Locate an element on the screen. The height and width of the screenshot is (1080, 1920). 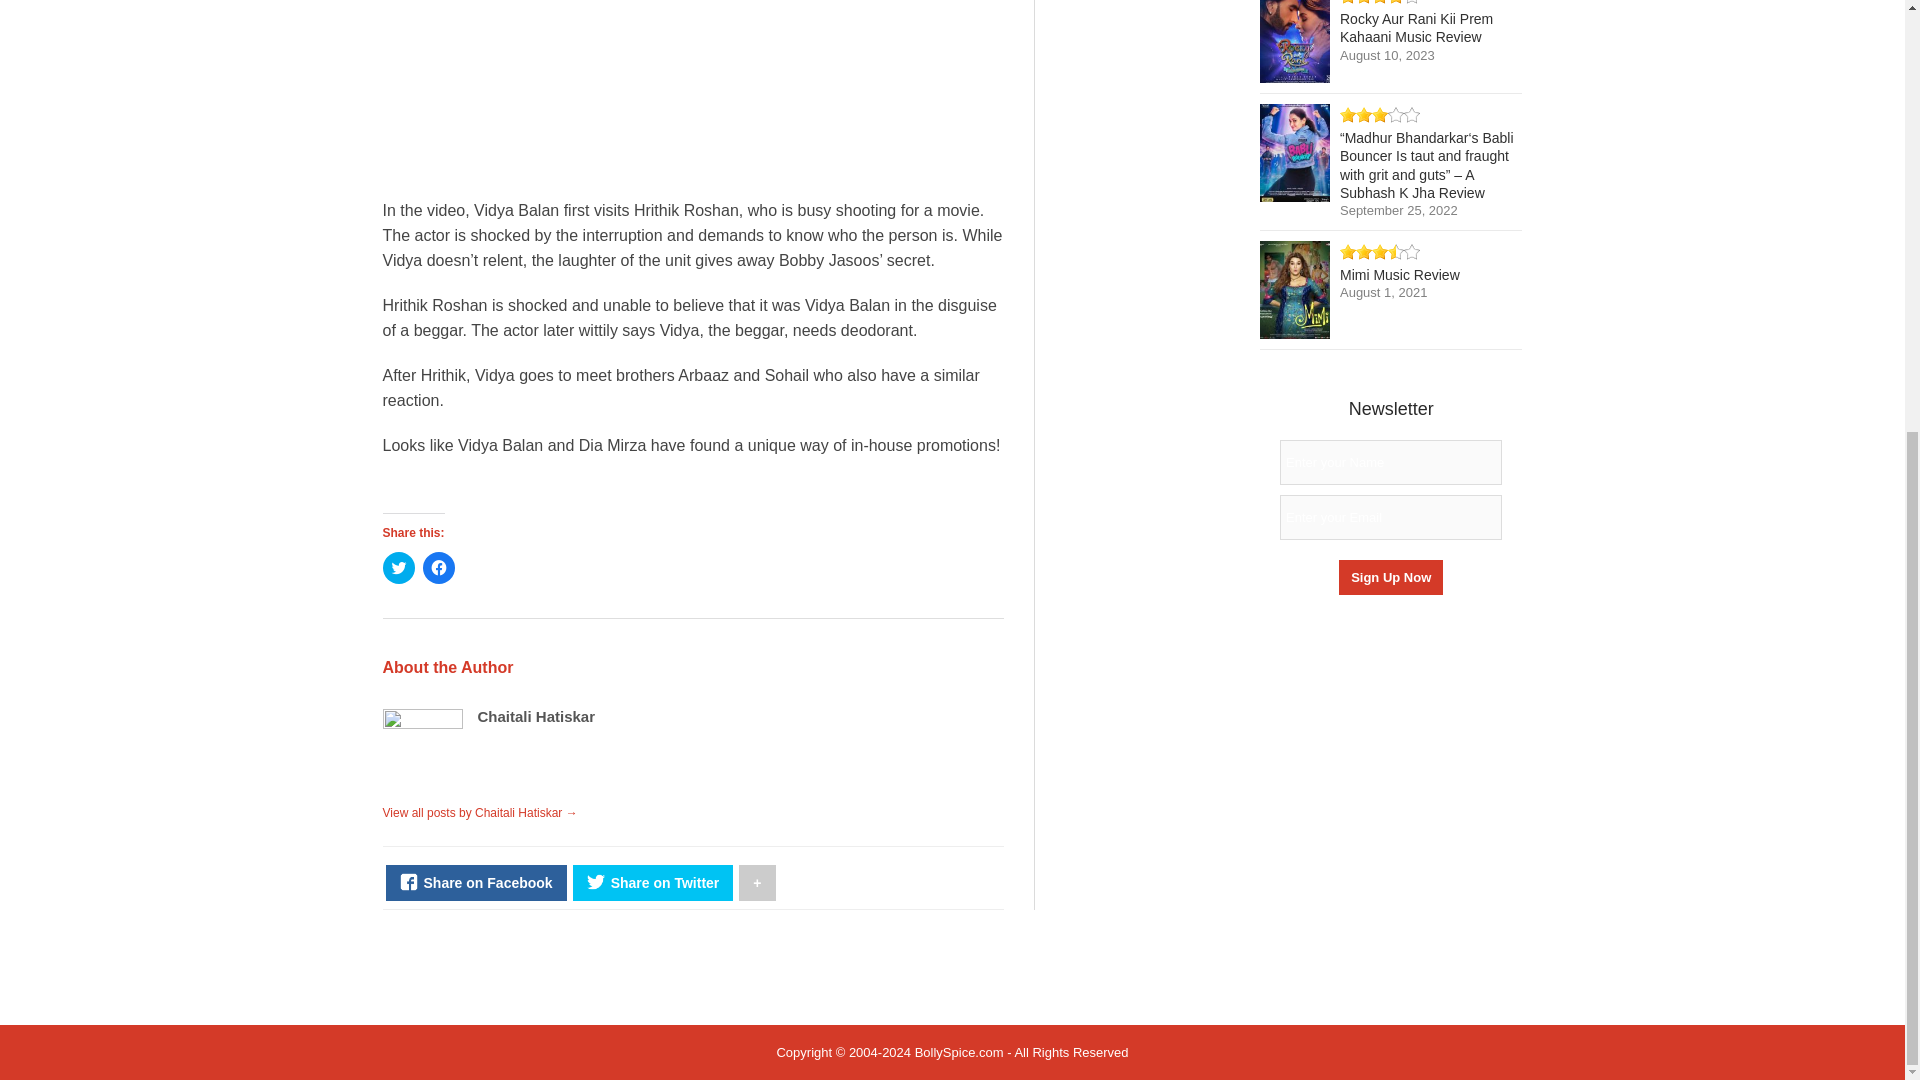
Sign Up Now is located at coordinates (1390, 578).